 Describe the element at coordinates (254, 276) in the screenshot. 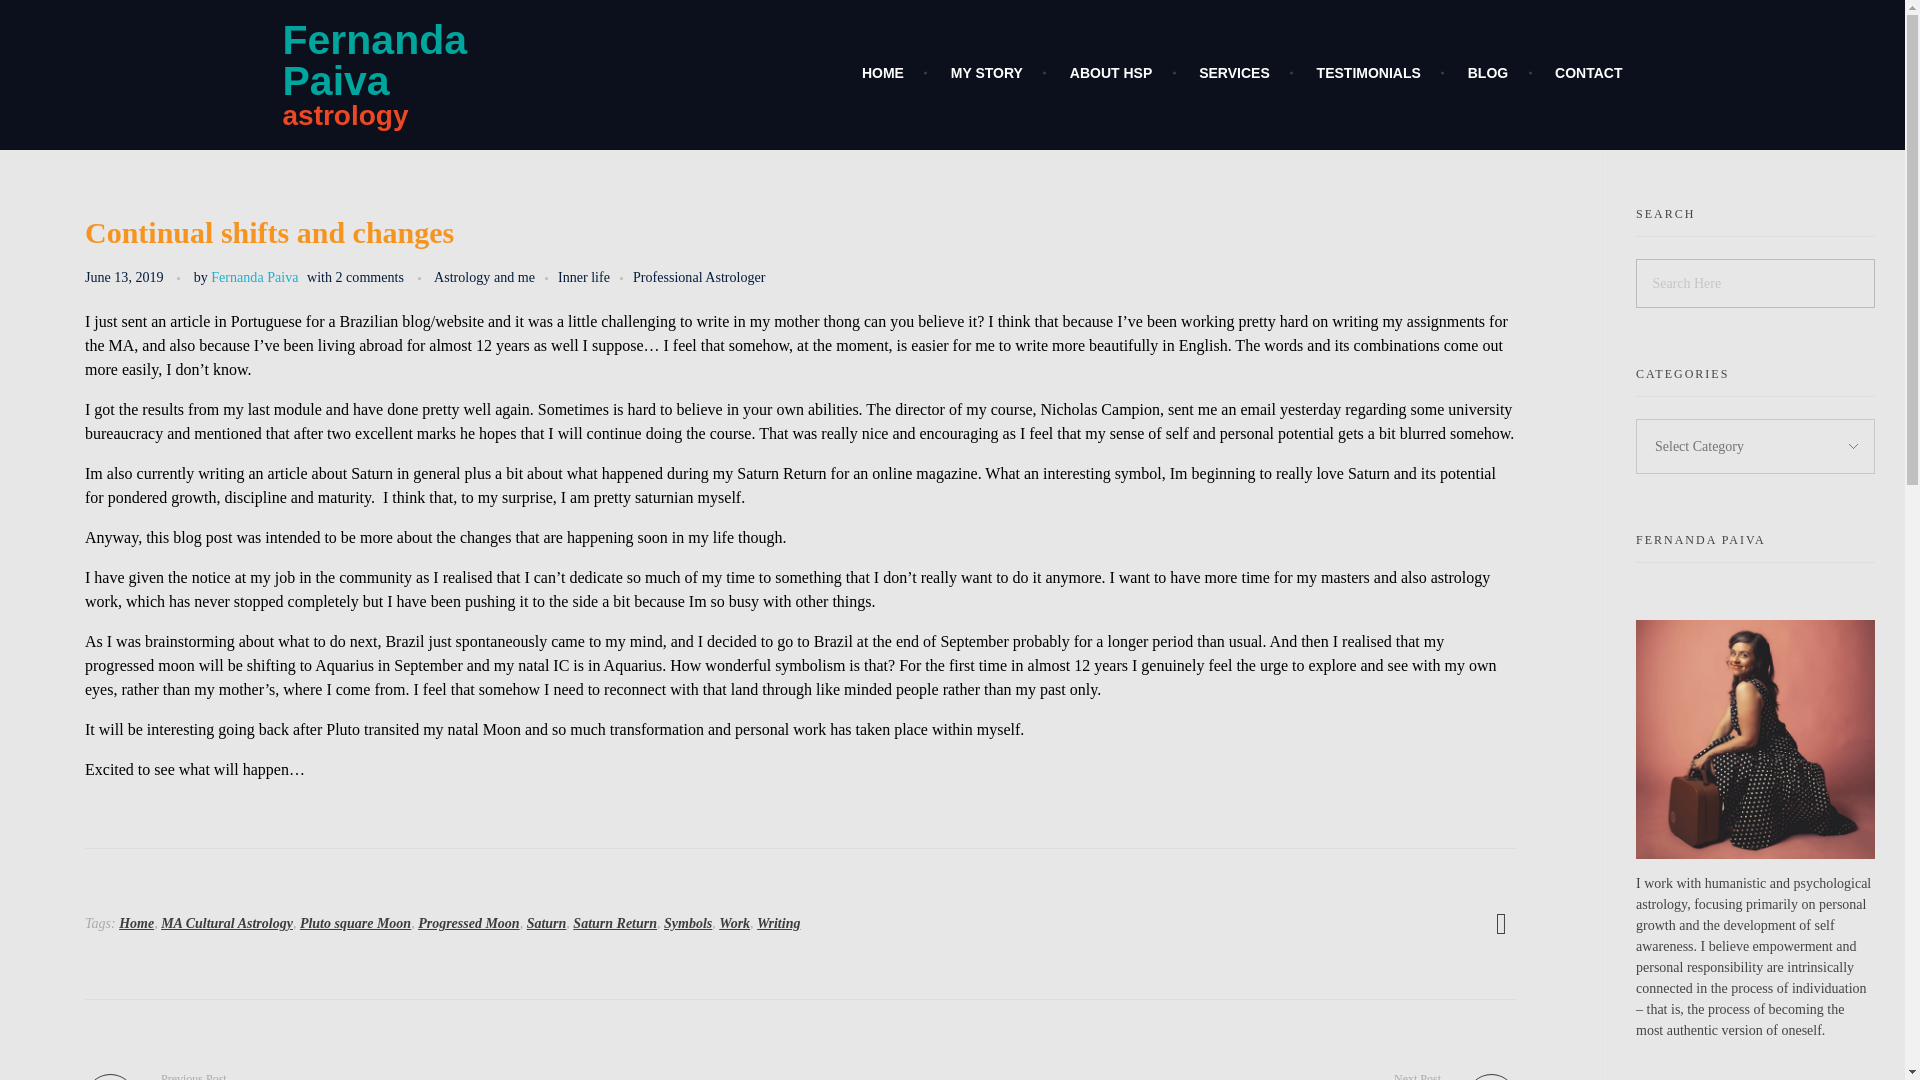

I see `Fernanda Paiva` at that location.